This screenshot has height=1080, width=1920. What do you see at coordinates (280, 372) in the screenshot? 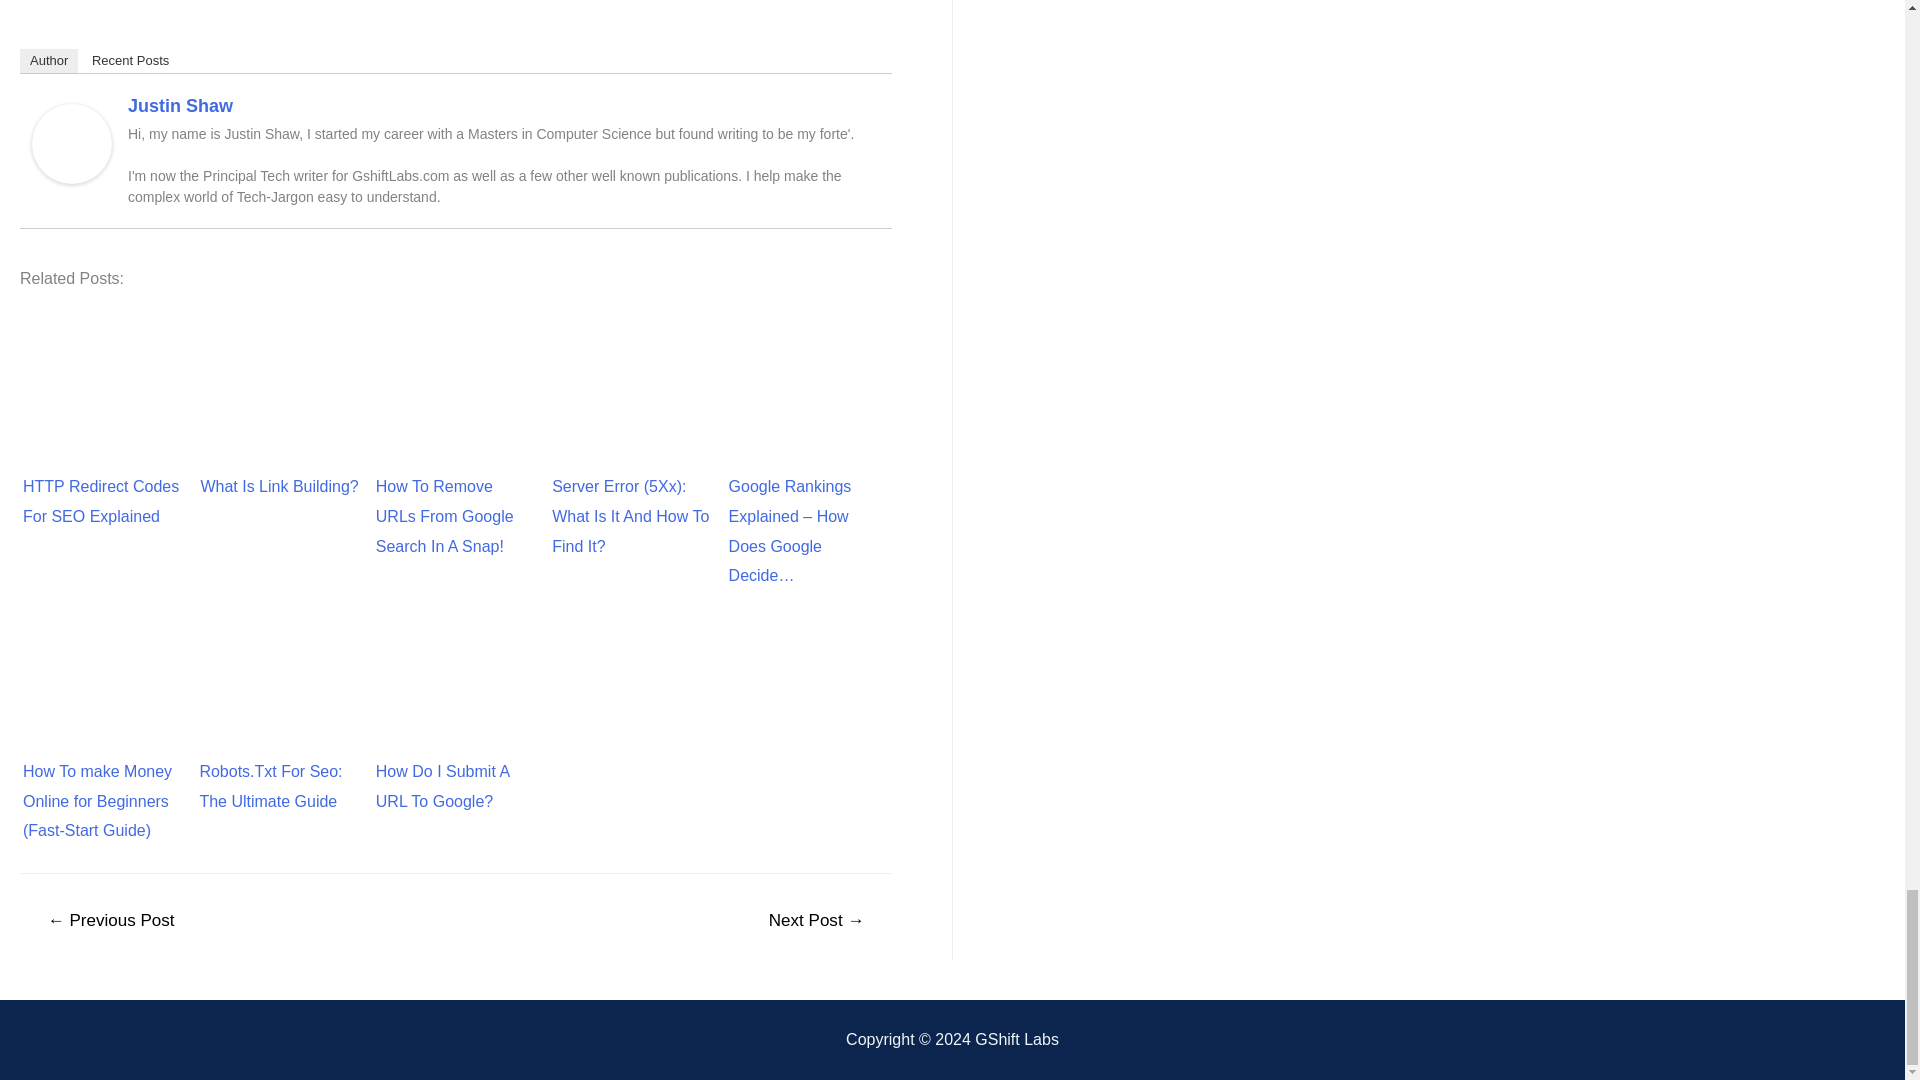
I see `What Is Link Building?` at bounding box center [280, 372].